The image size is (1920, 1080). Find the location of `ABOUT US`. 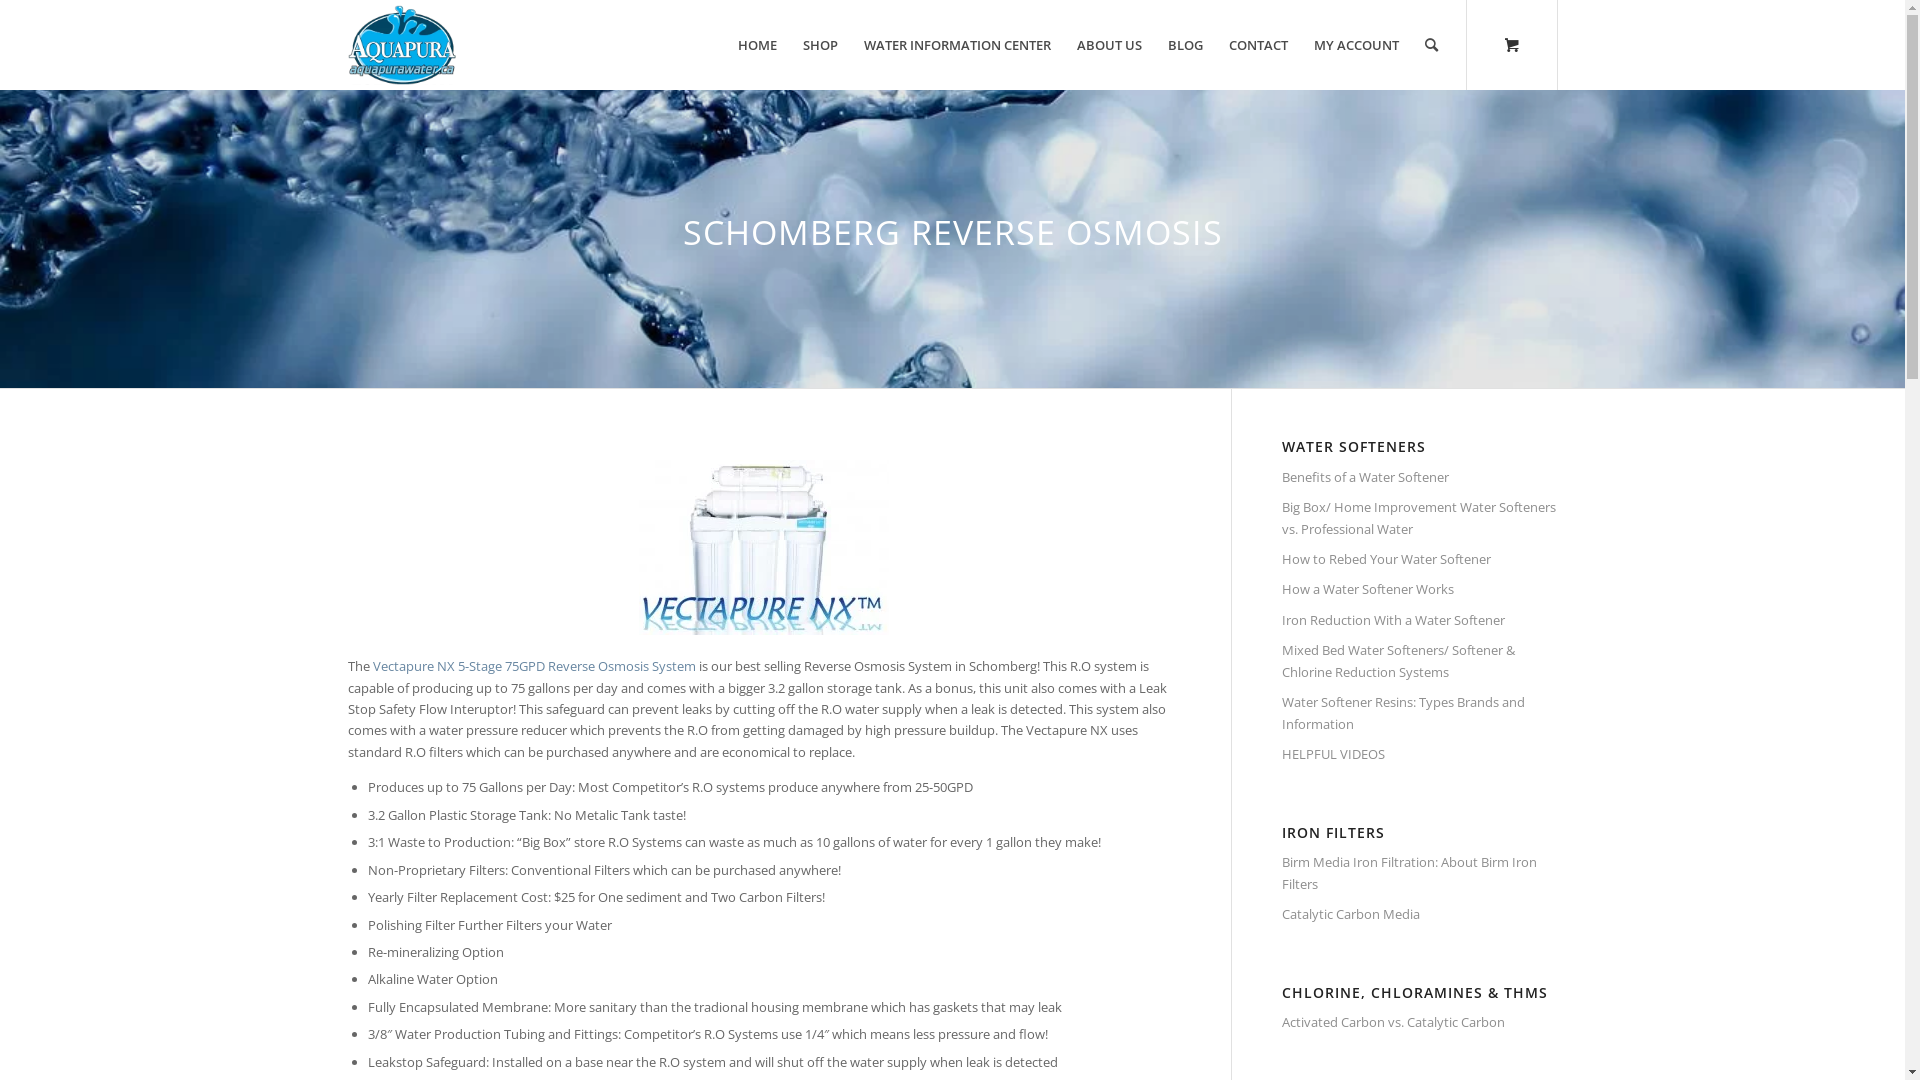

ABOUT US is located at coordinates (1110, 45).